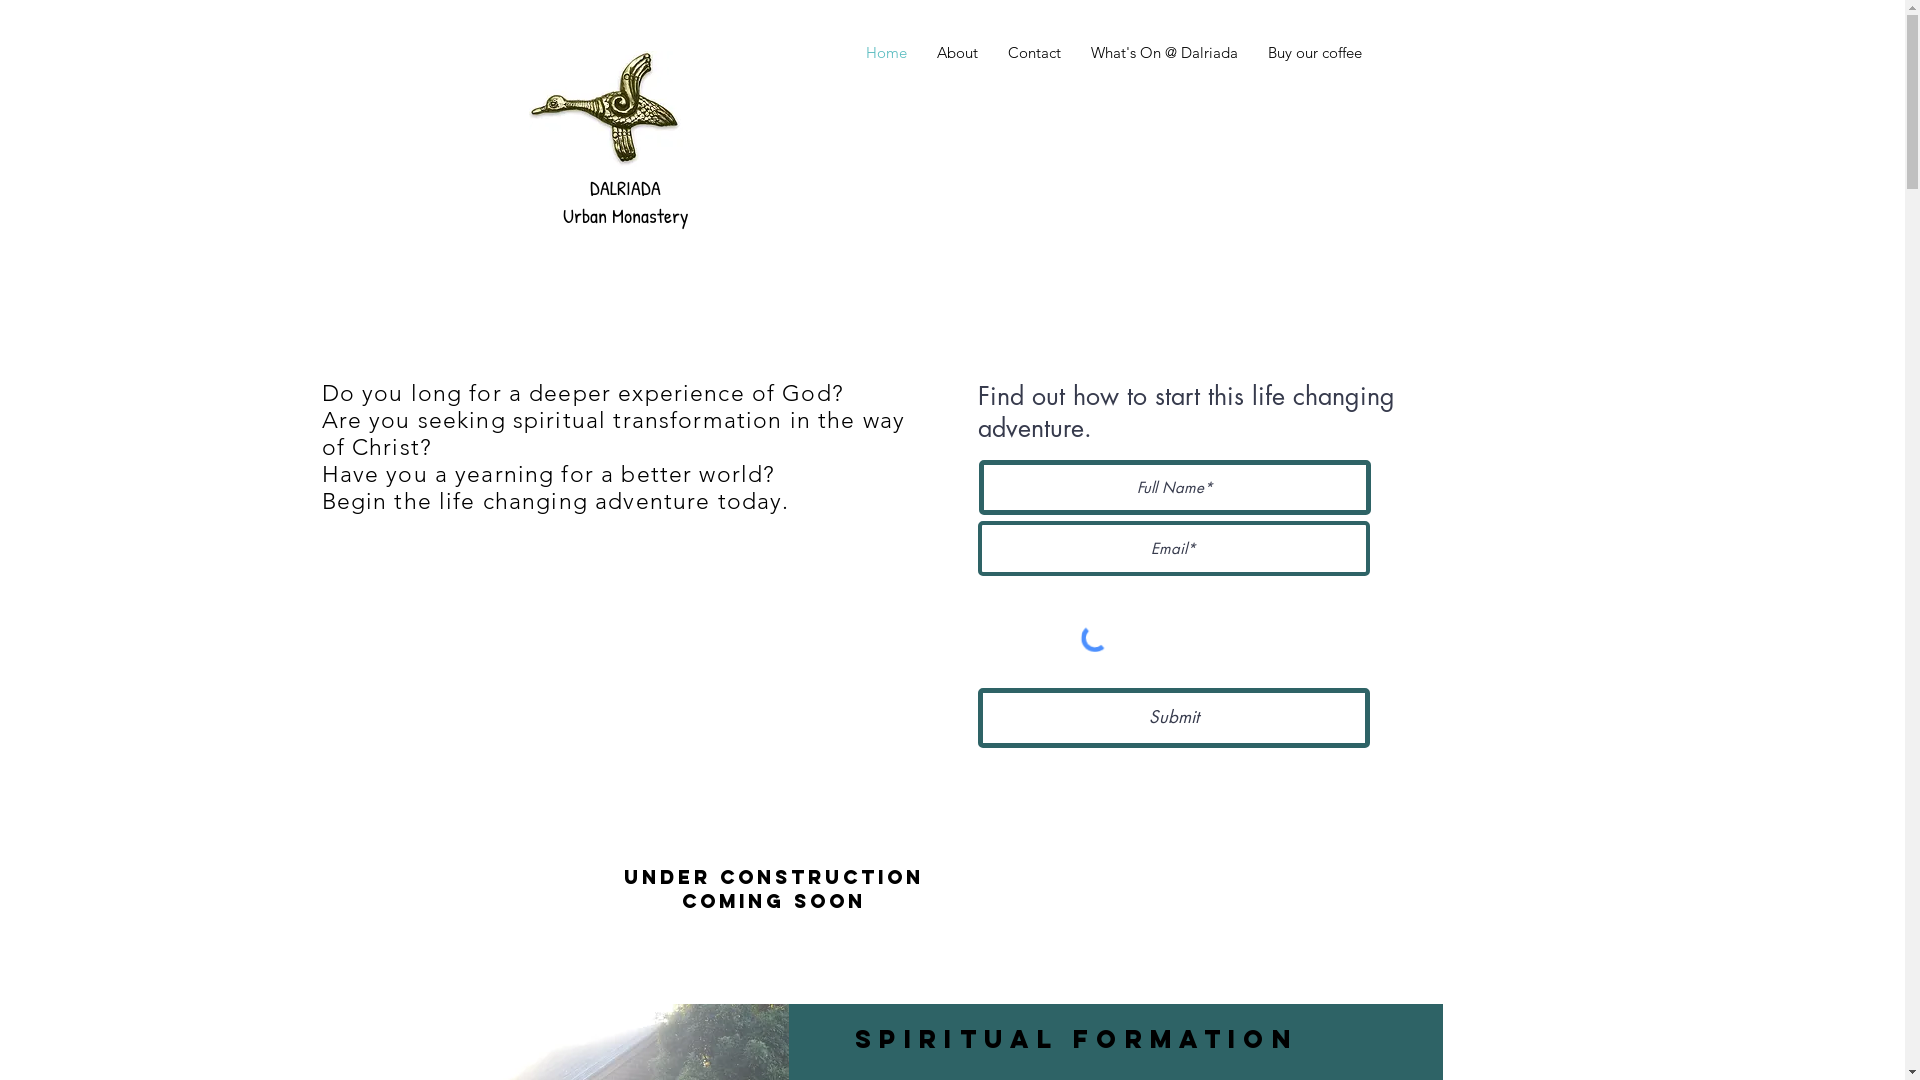 The width and height of the screenshot is (1920, 1080). Describe the element at coordinates (958, 52) in the screenshot. I see `About` at that location.